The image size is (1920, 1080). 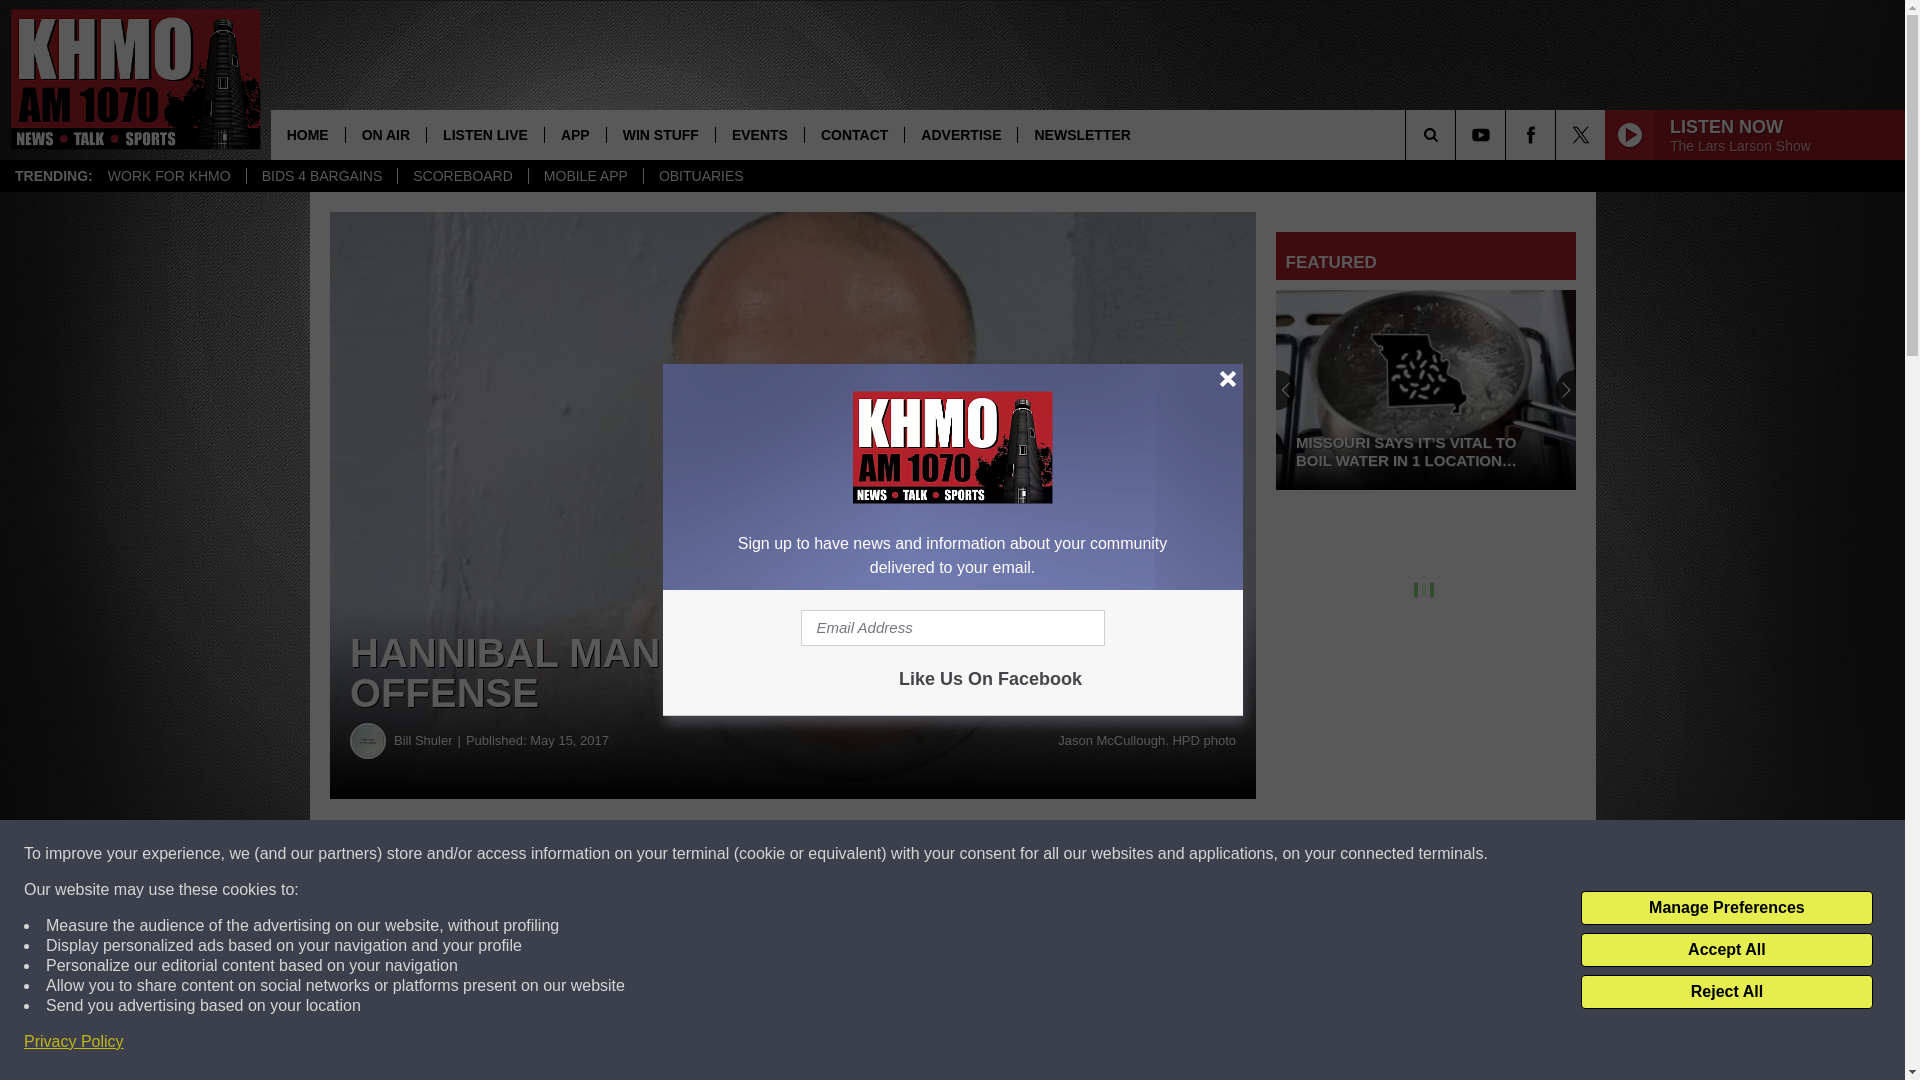 What do you see at coordinates (586, 176) in the screenshot?
I see `MOBILE APP` at bounding box center [586, 176].